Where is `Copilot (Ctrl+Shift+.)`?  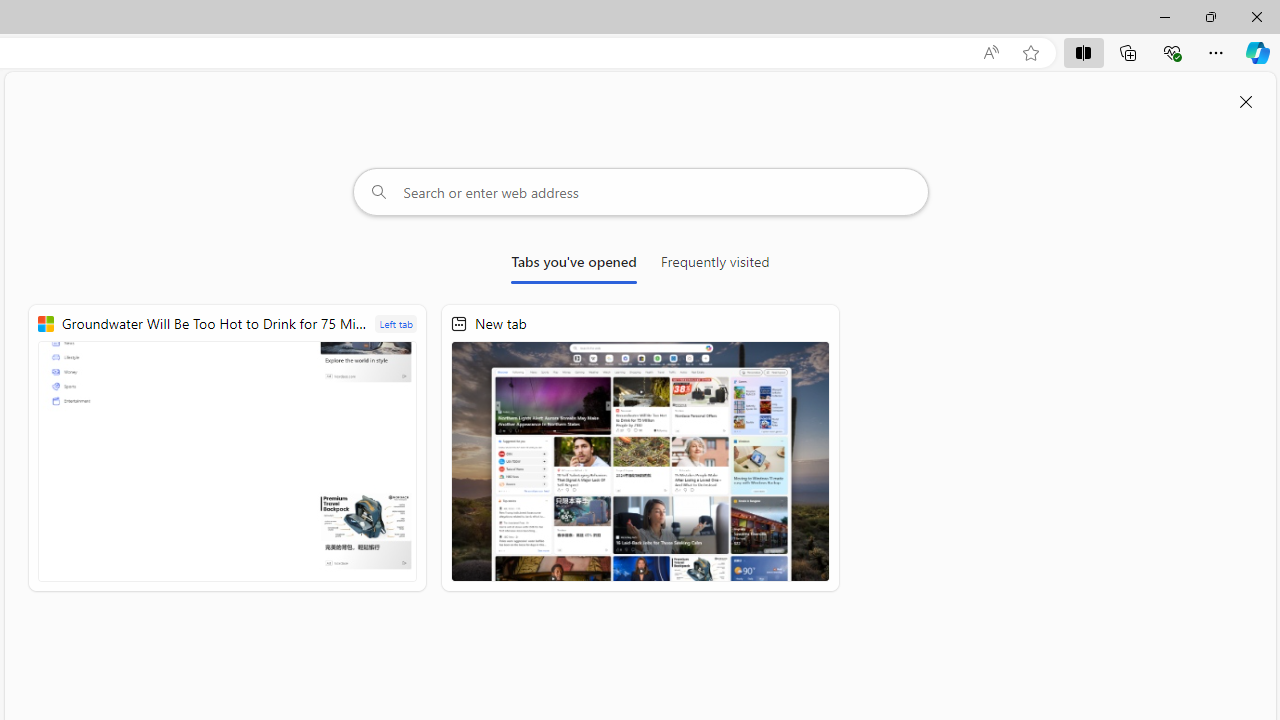
Copilot (Ctrl+Shift+.) is located at coordinates (1258, 52).